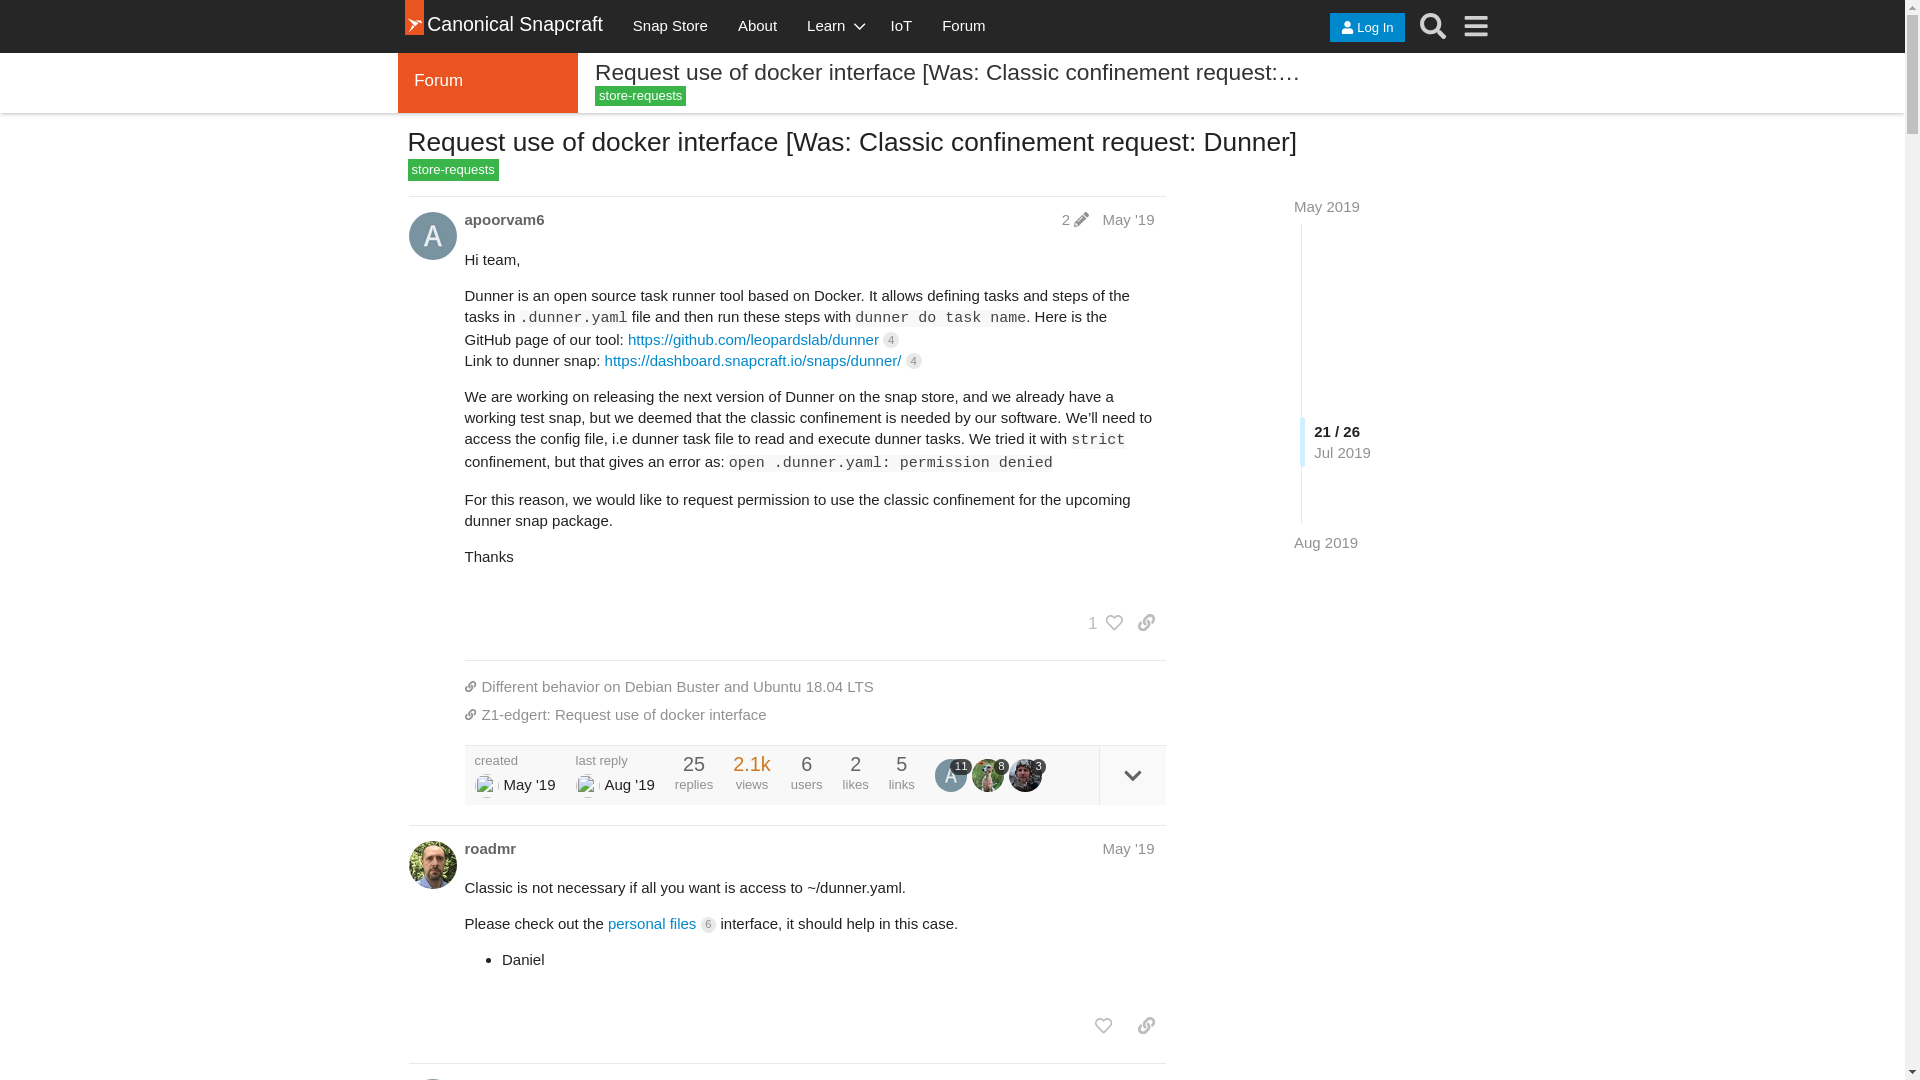 The image size is (1920, 1080). I want to click on 11, so click(953, 774).